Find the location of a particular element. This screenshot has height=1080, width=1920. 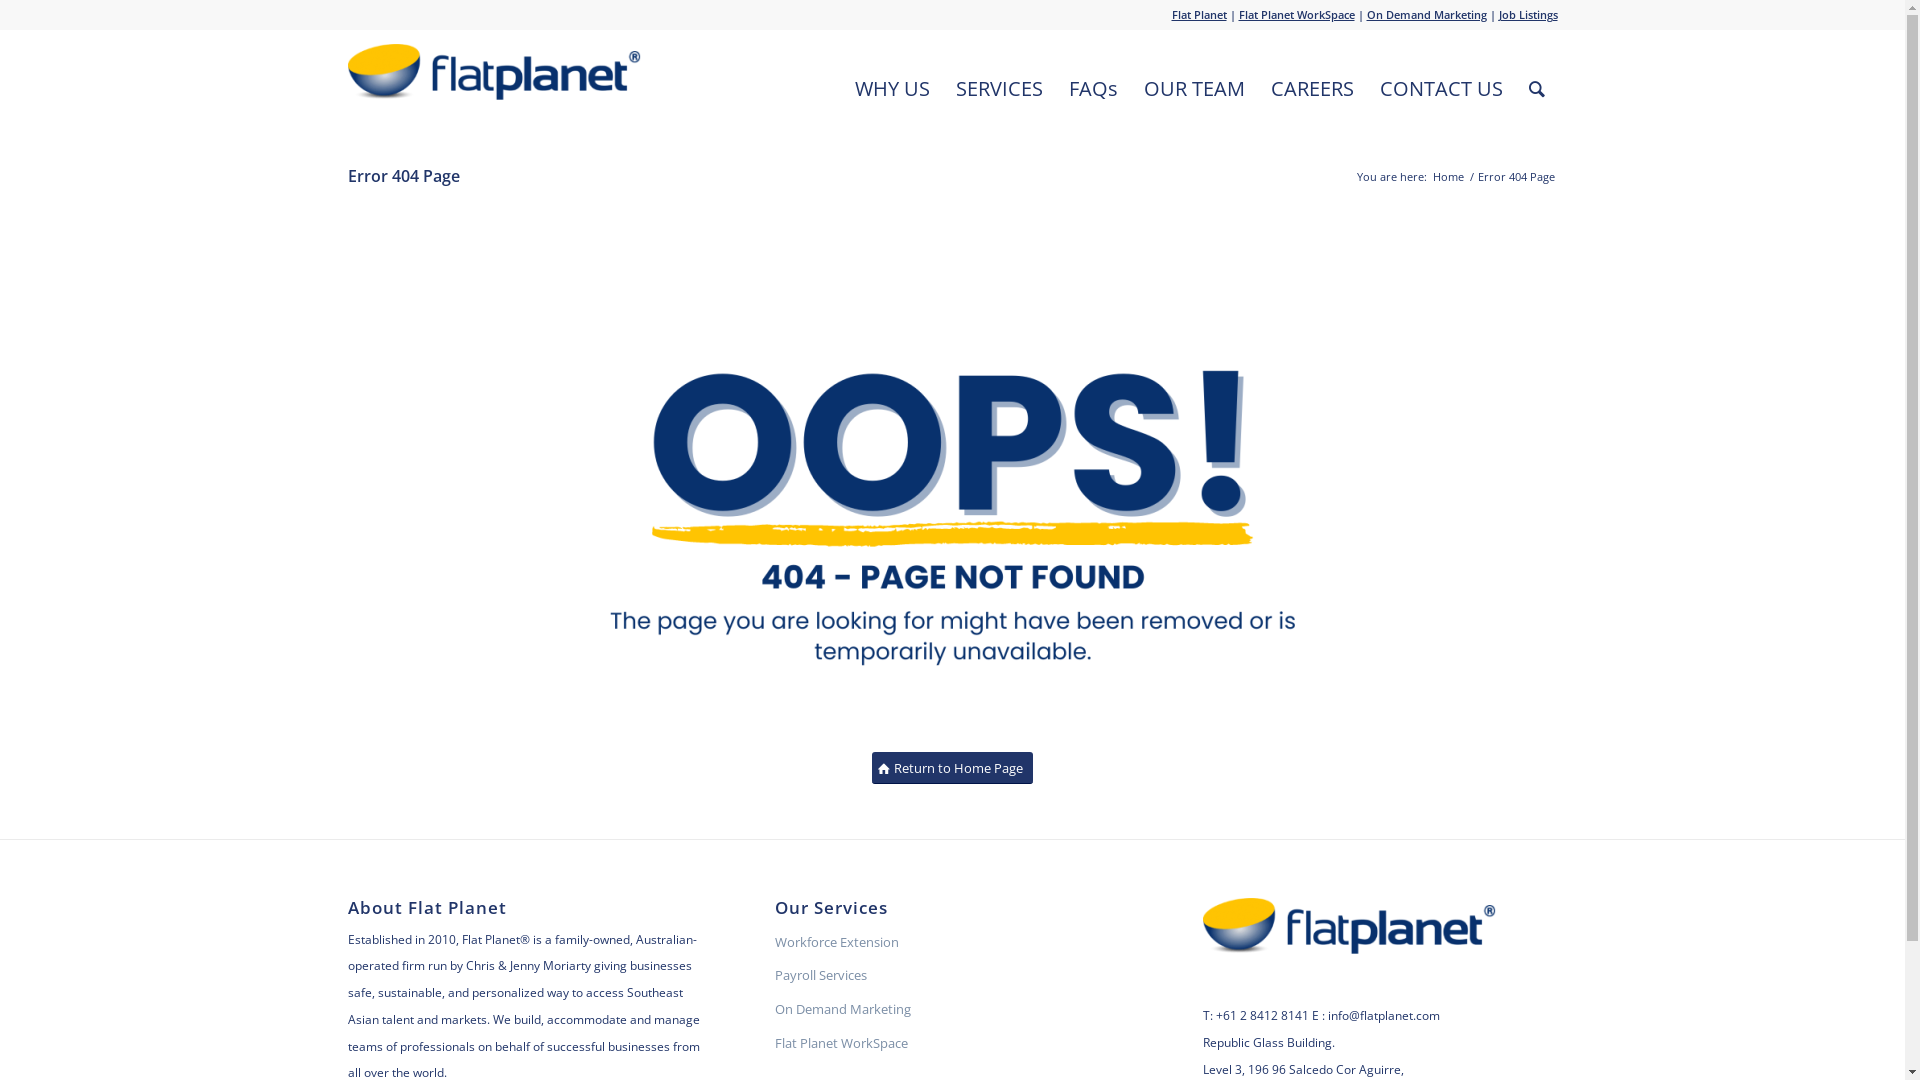

Payroll Services is located at coordinates (952, 976).